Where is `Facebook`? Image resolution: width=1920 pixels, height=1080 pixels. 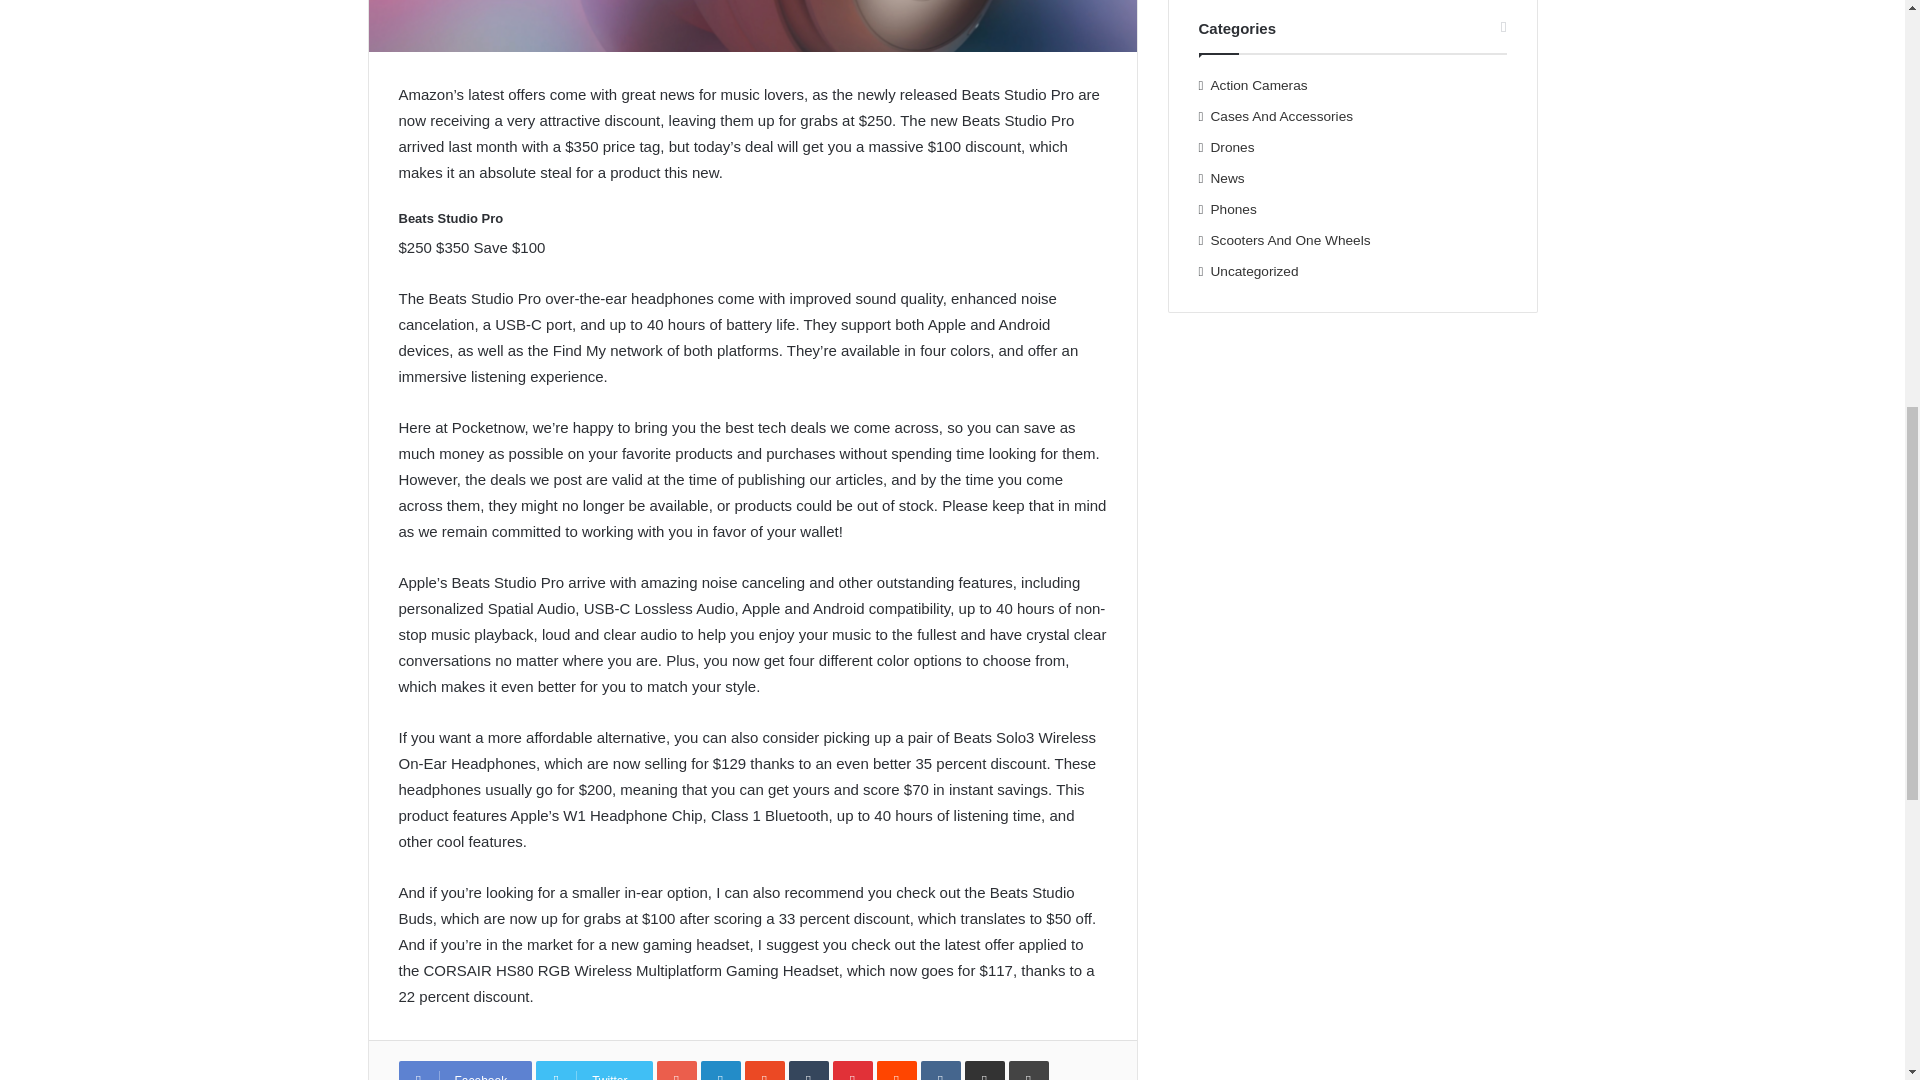 Facebook is located at coordinates (464, 1070).